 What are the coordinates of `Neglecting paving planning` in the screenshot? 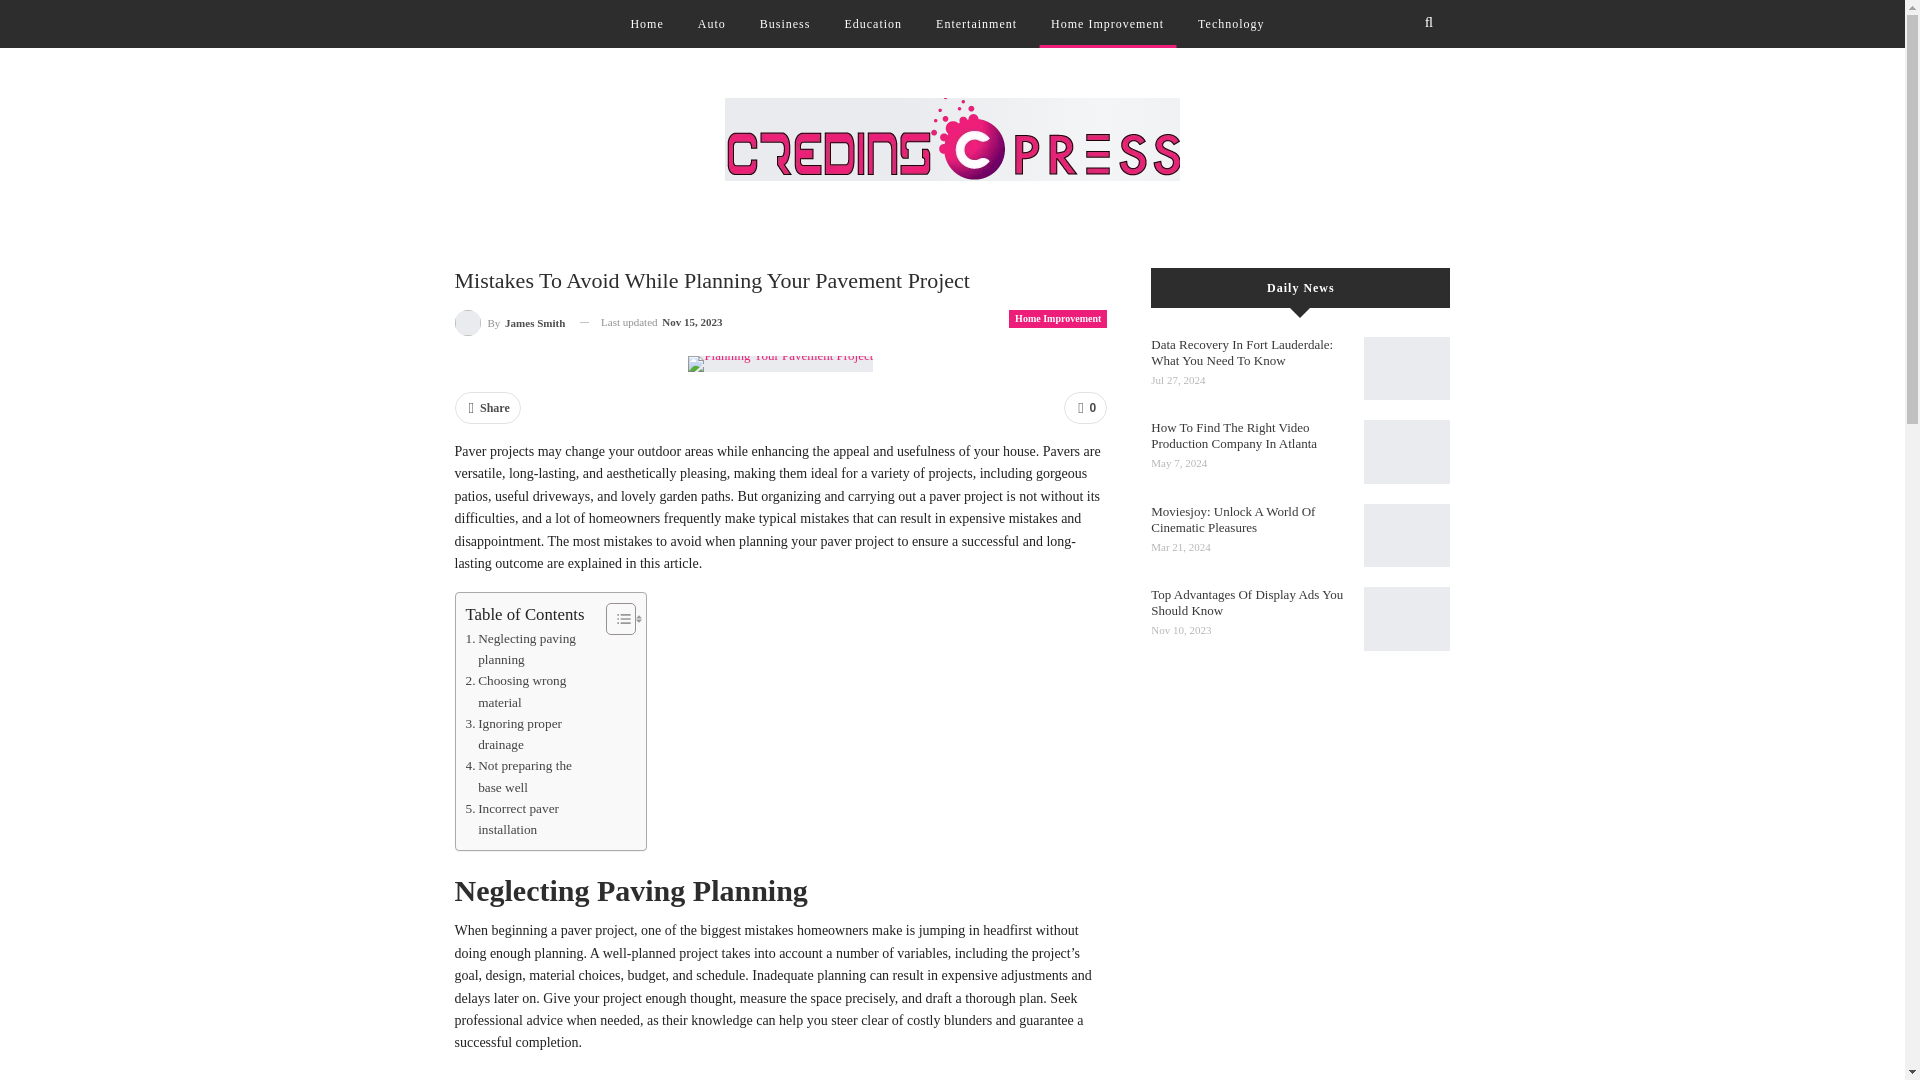 It's located at (530, 648).